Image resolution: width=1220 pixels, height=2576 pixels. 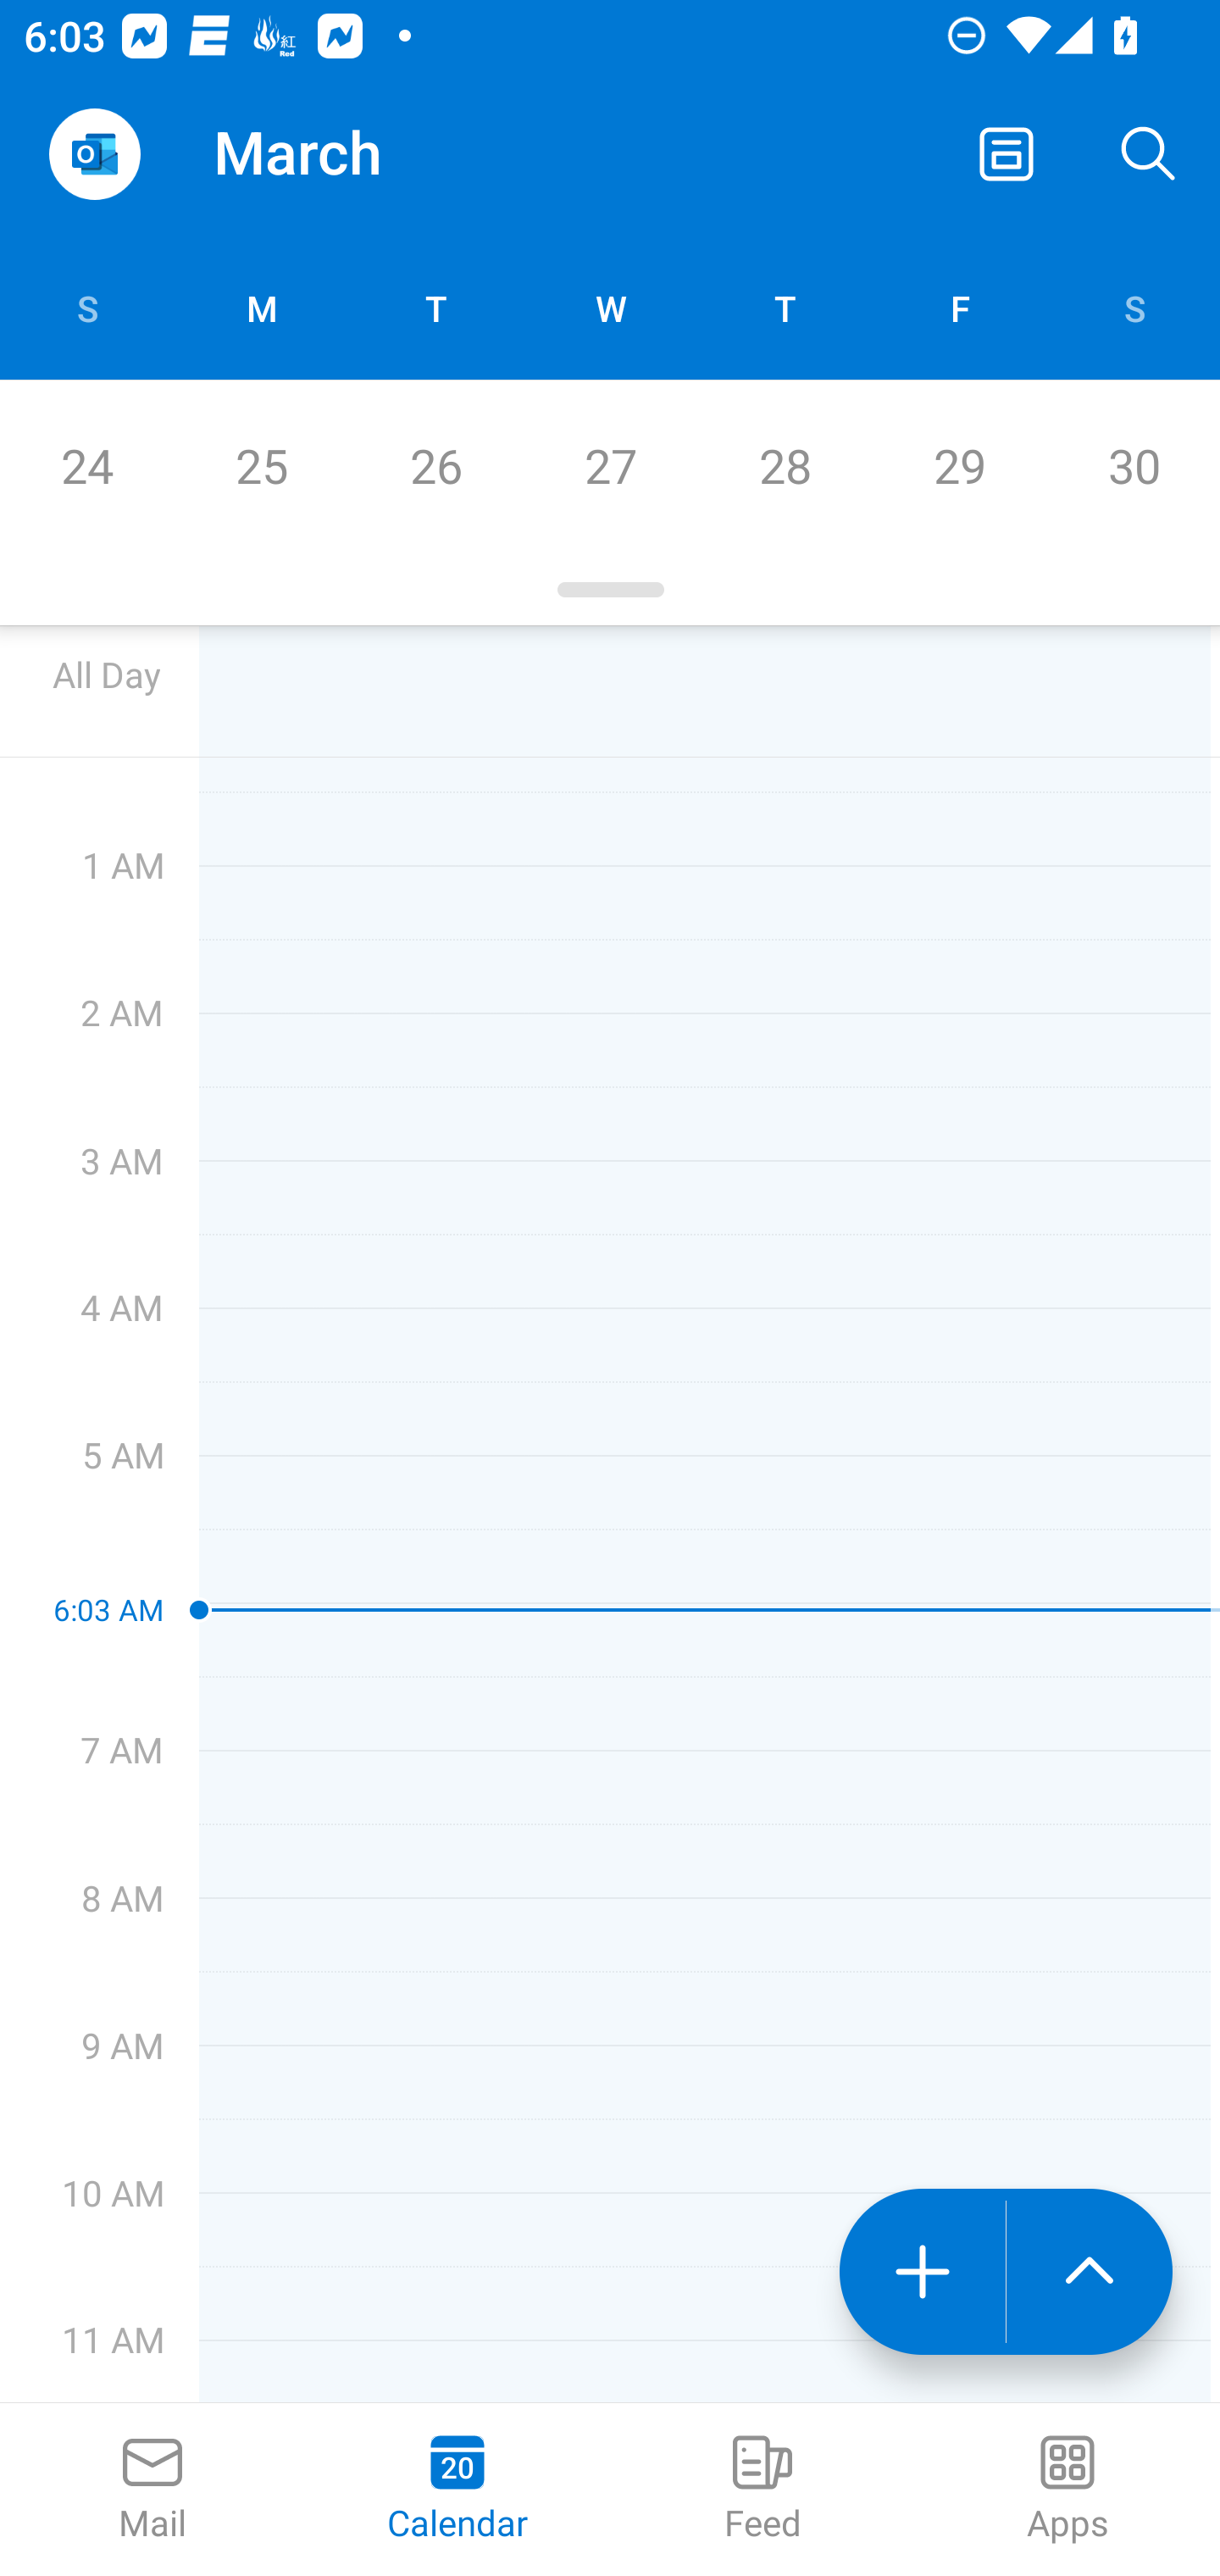 I want to click on Switch away from Day view, so click(x=1006, y=154).